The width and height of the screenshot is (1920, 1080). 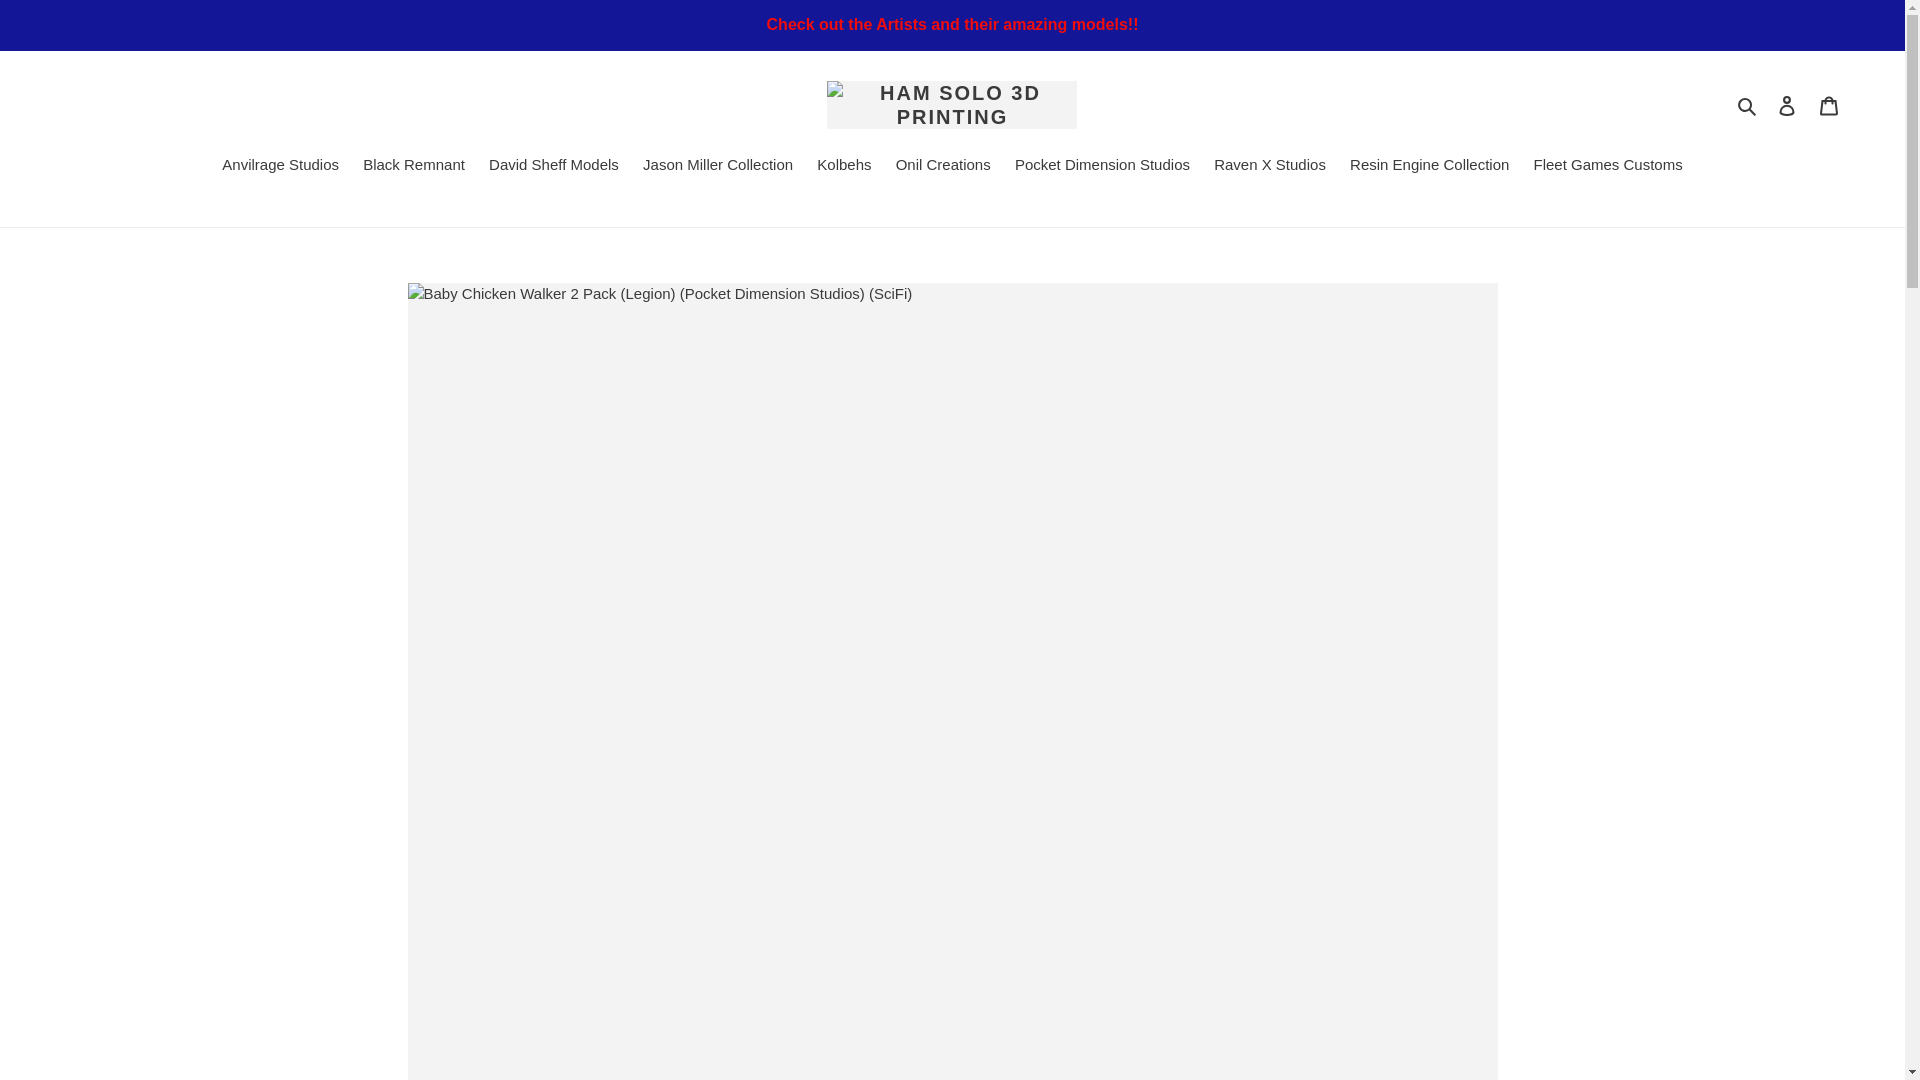 I want to click on Kolbehs, so click(x=844, y=167).